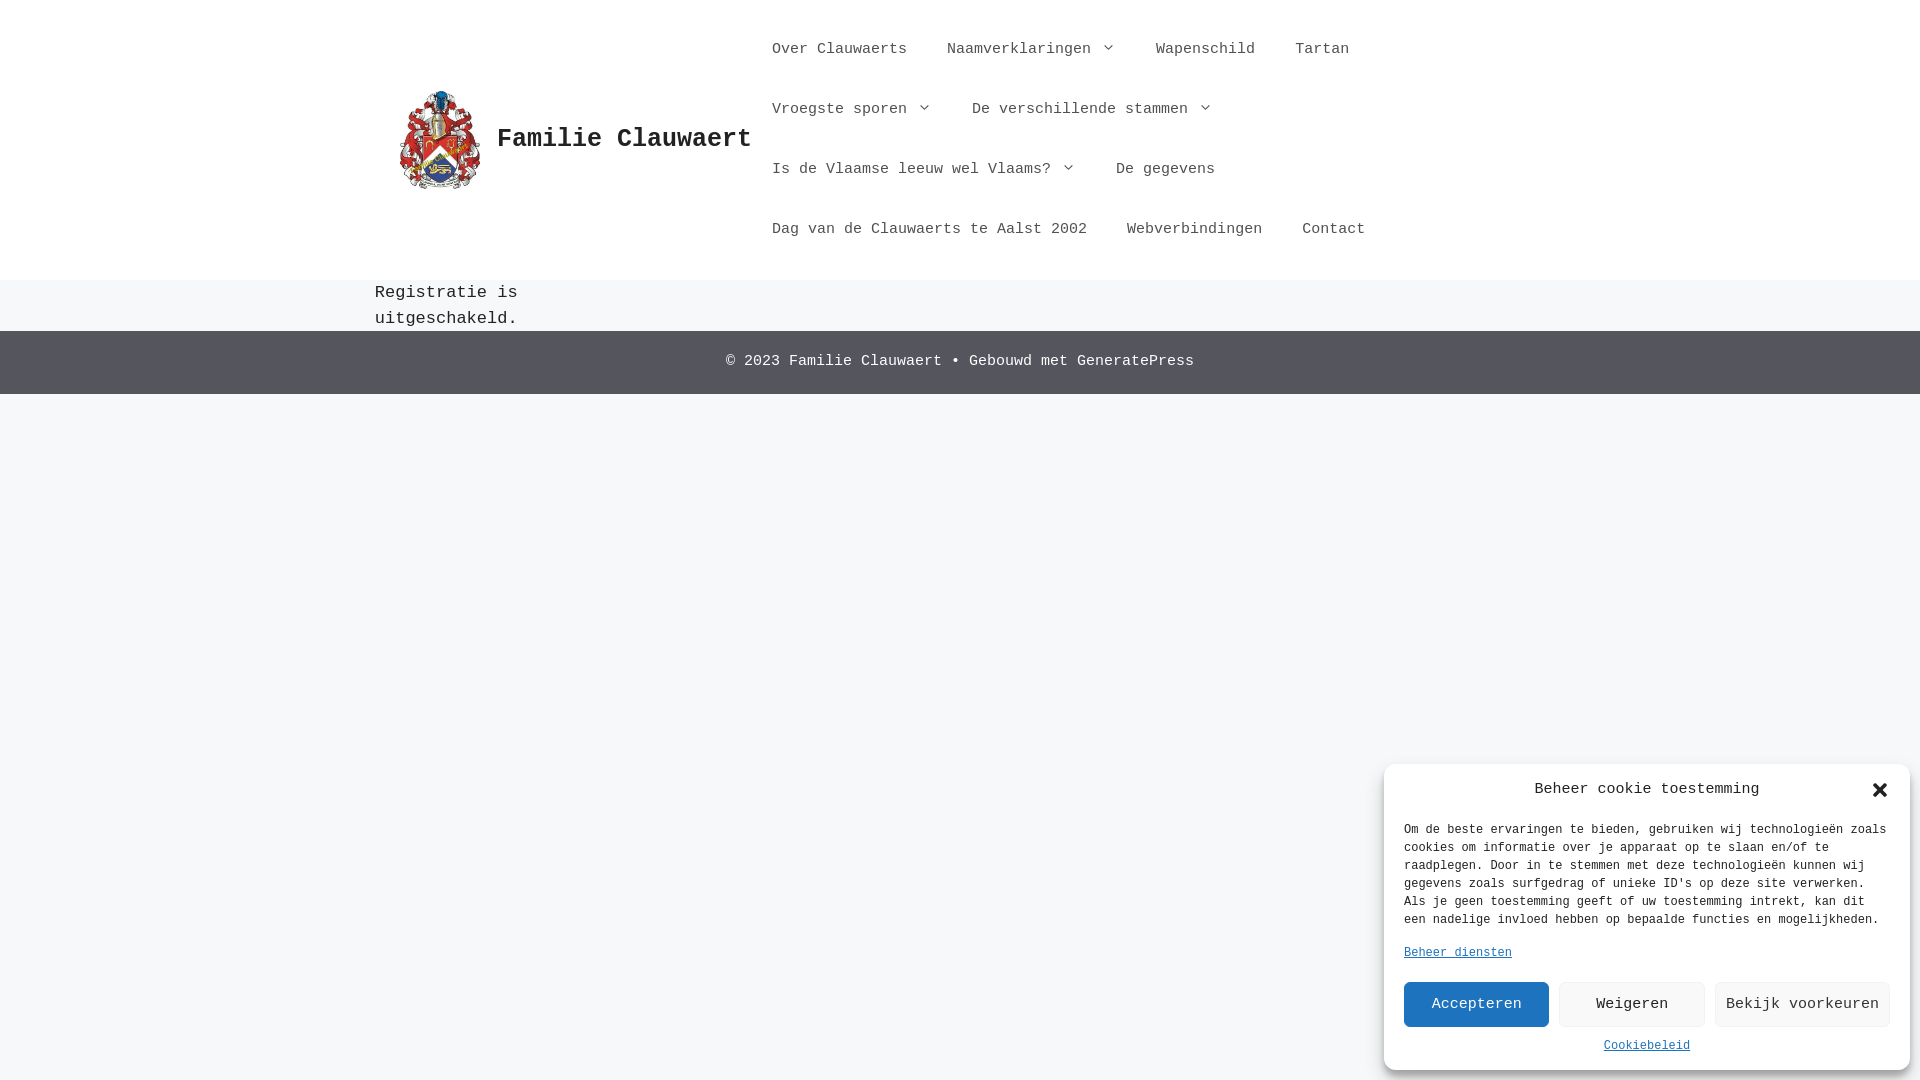  I want to click on GeneratePress, so click(1136, 362).